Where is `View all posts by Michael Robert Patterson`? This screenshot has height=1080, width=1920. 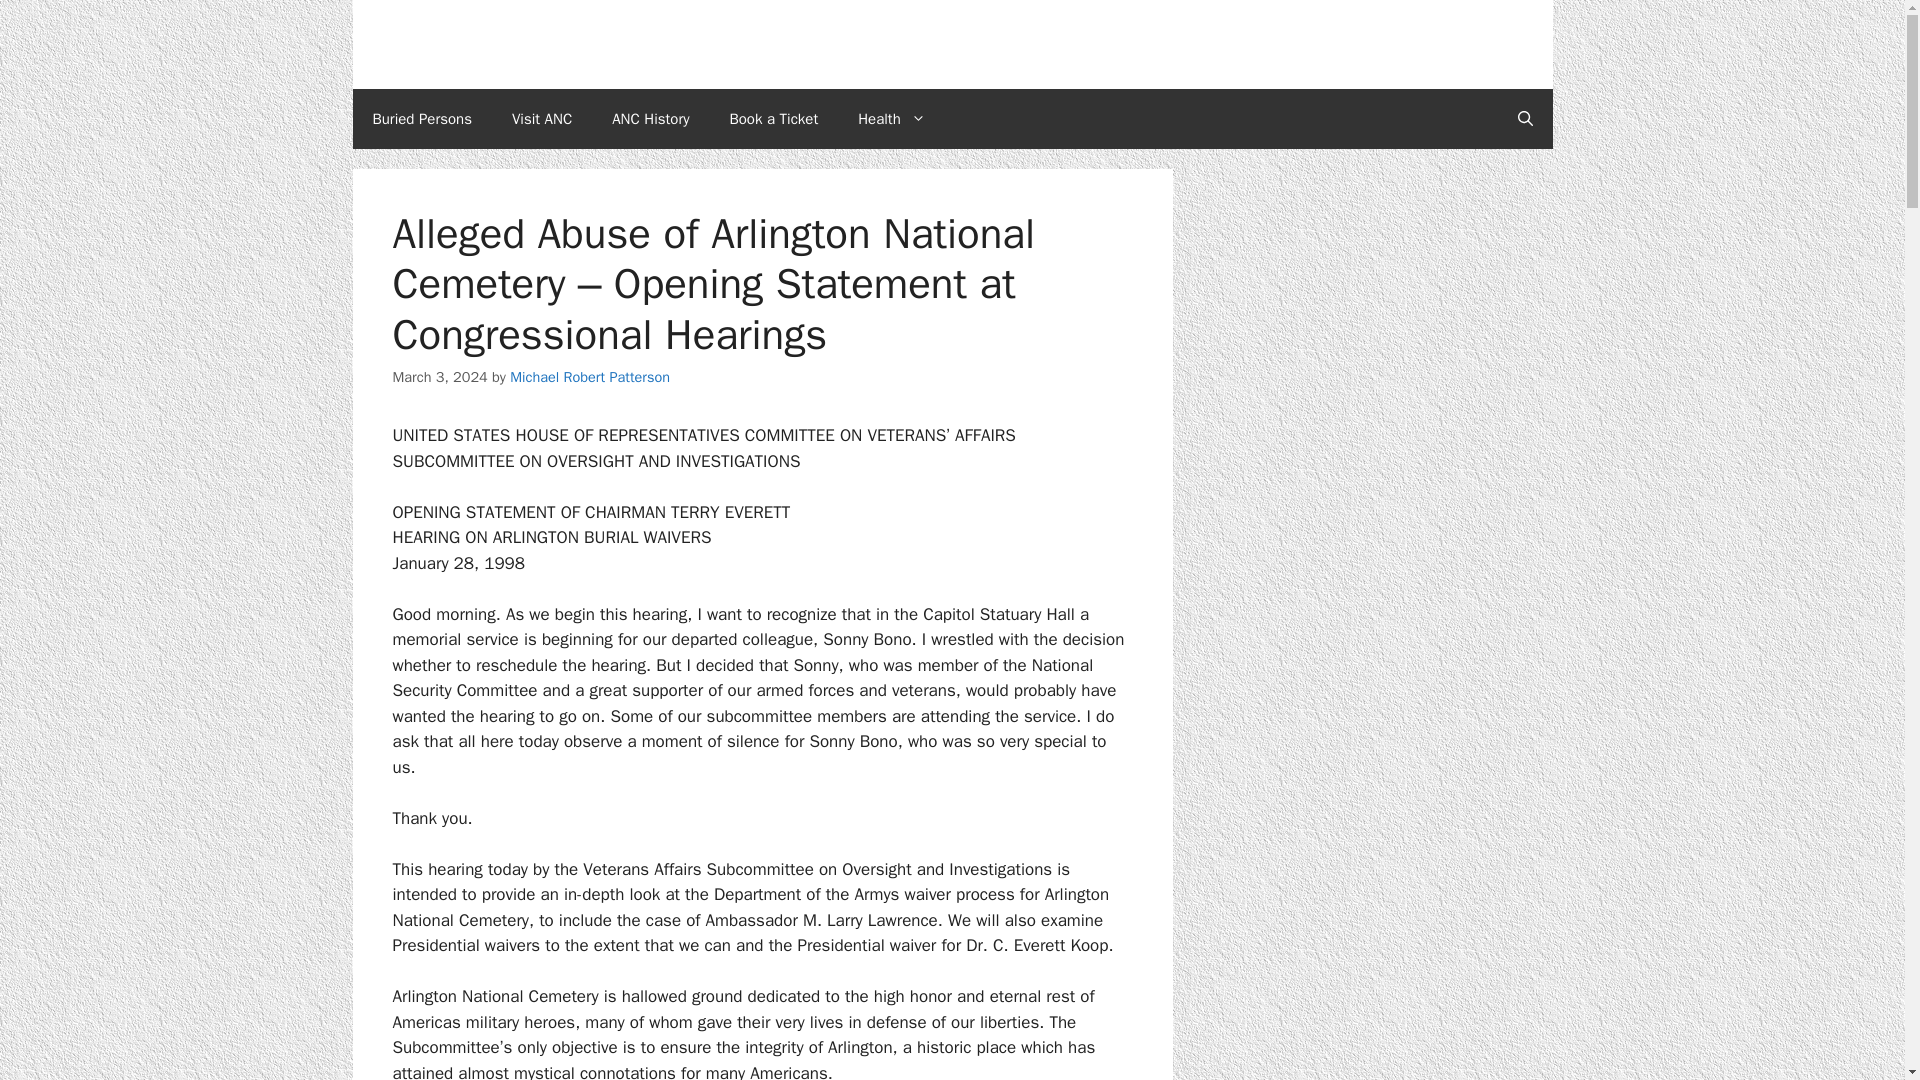
View all posts by Michael Robert Patterson is located at coordinates (590, 376).